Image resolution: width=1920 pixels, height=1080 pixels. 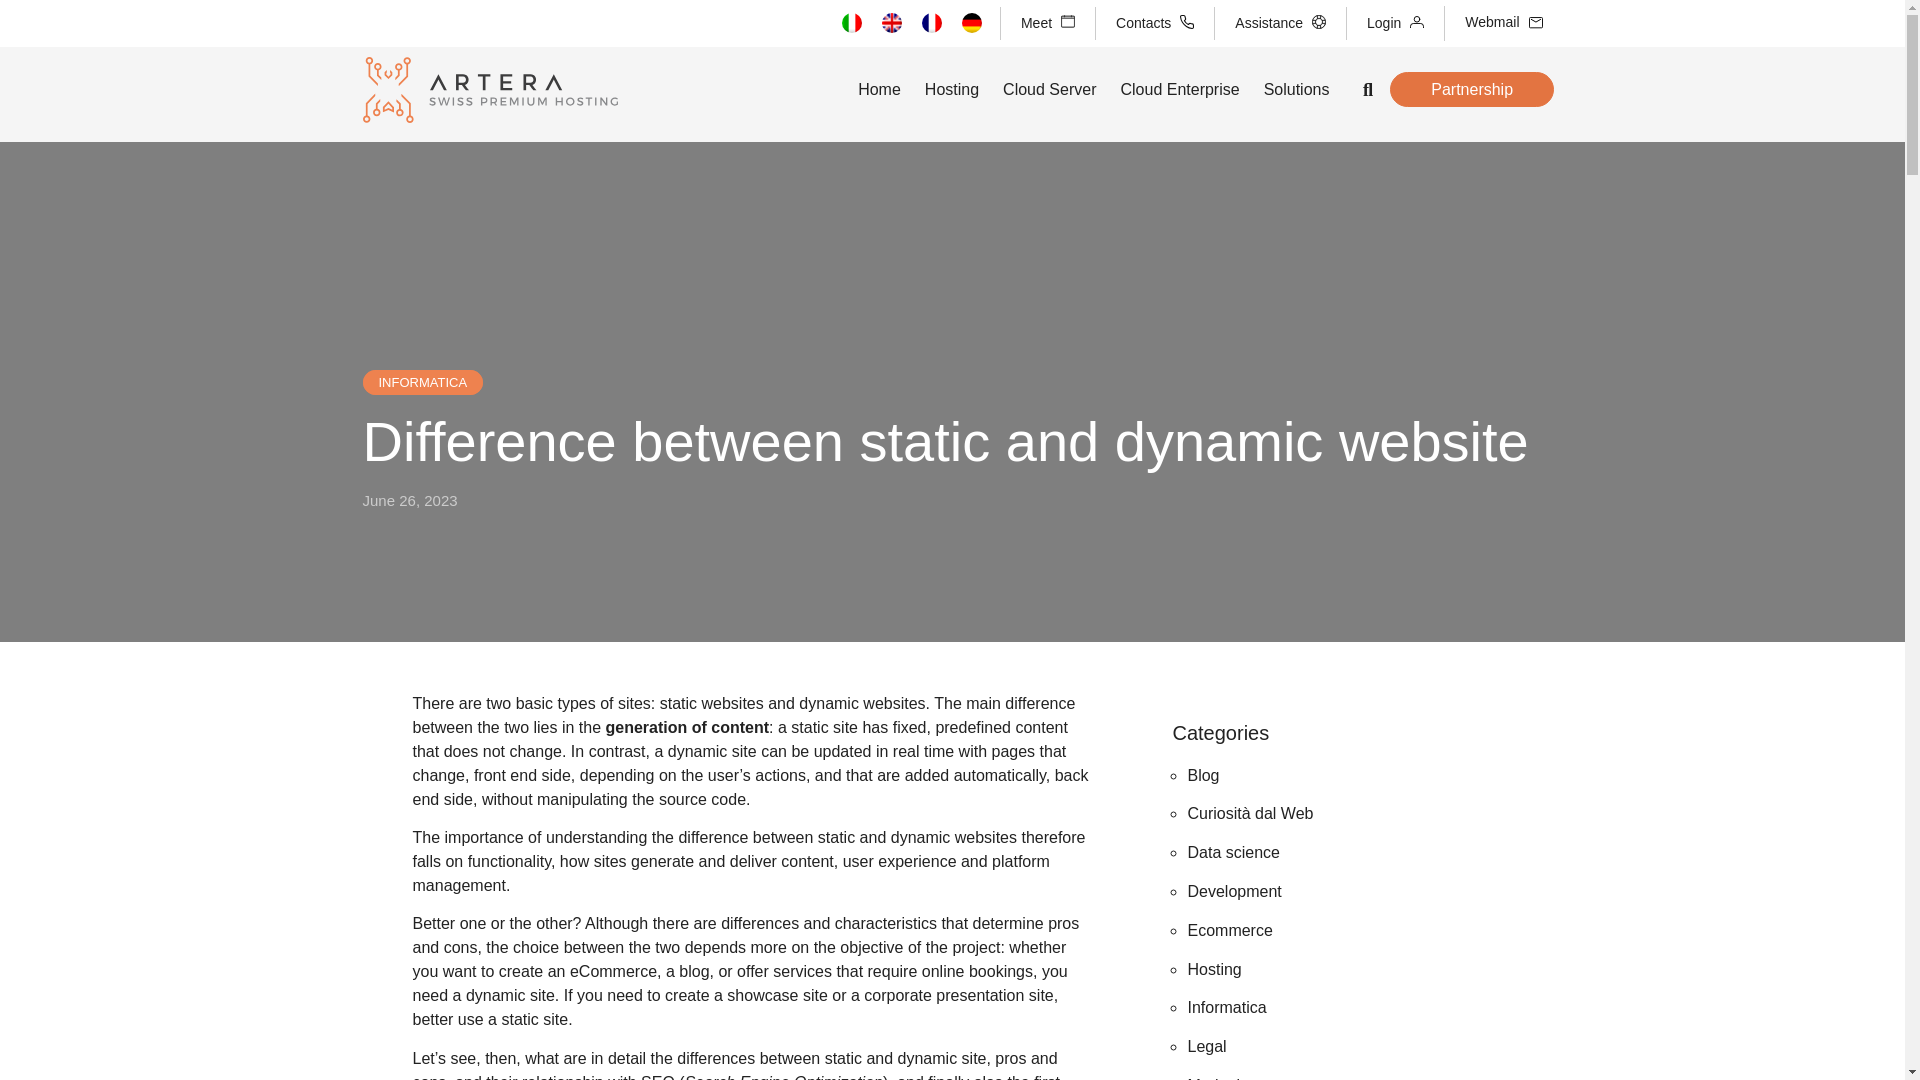 What do you see at coordinates (879, 90) in the screenshot?
I see `Home` at bounding box center [879, 90].